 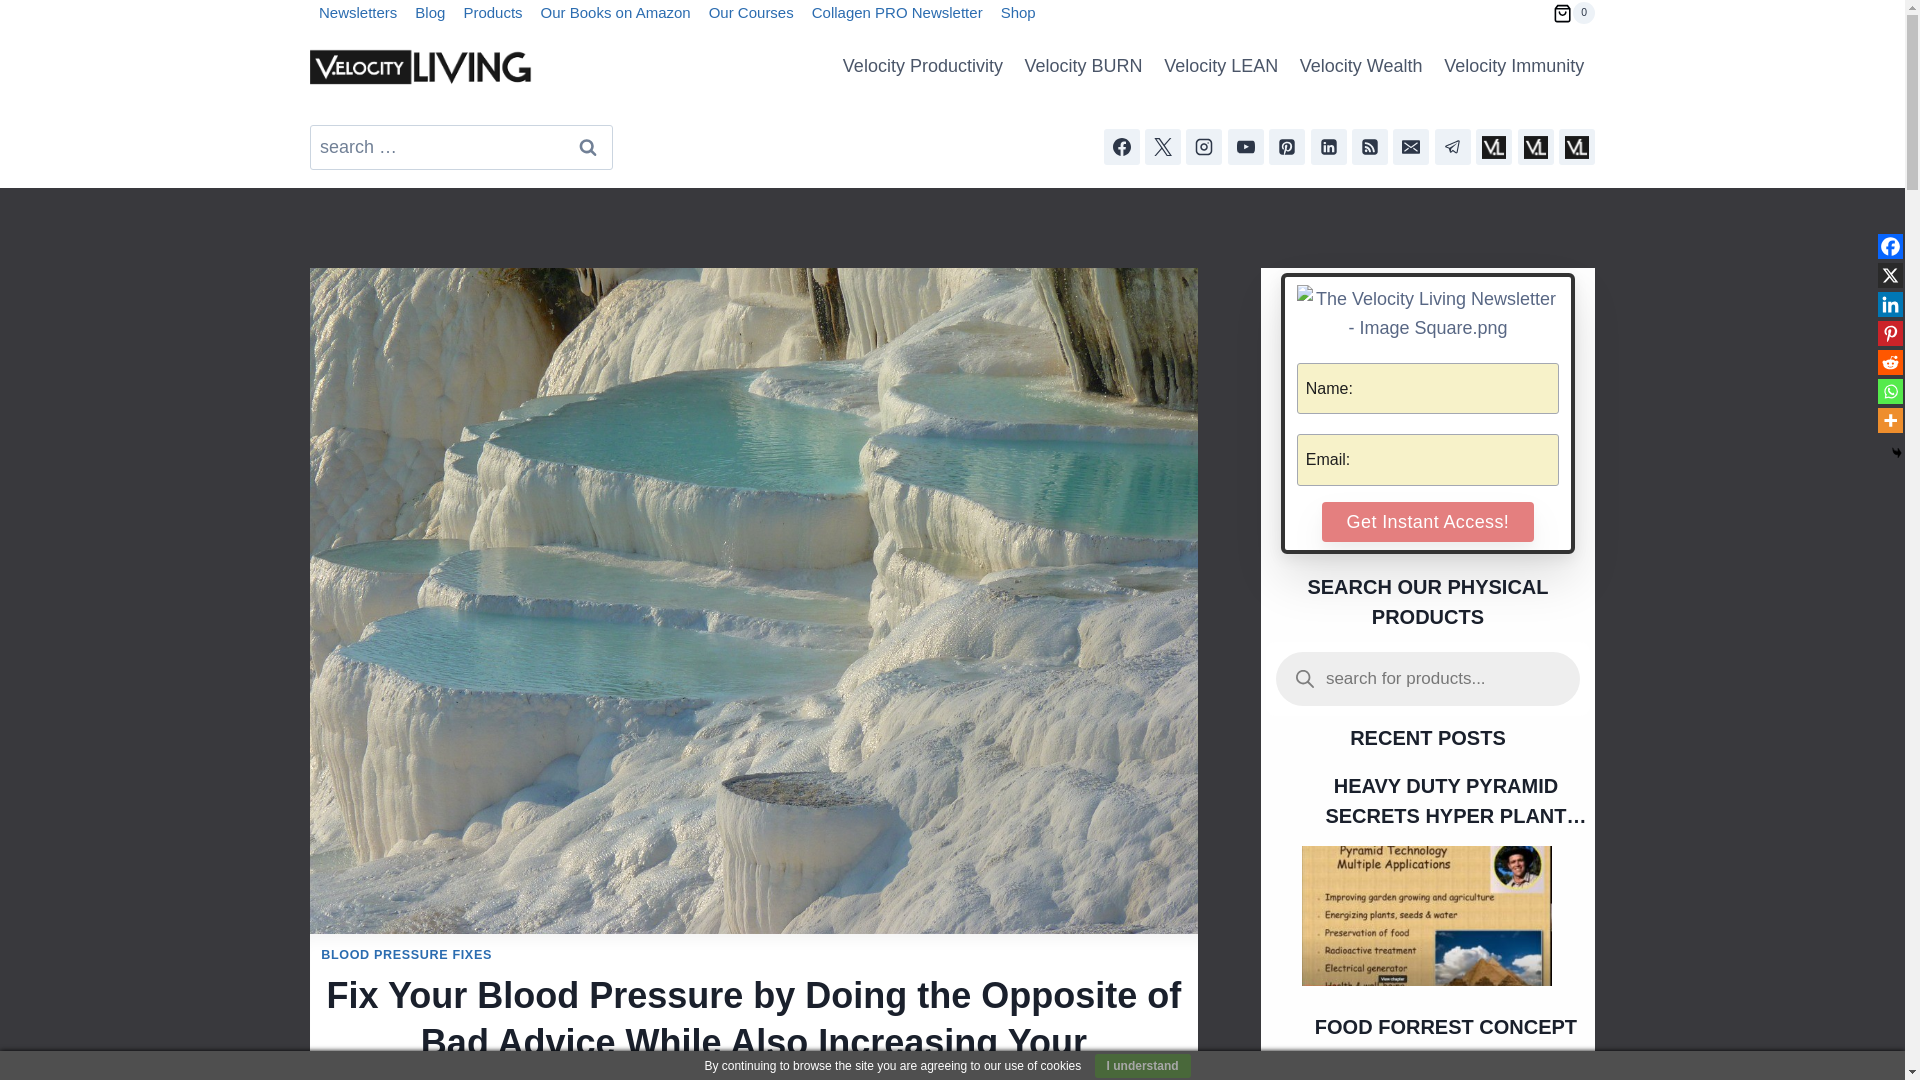 I want to click on Newsletters, so click(x=357, y=14).